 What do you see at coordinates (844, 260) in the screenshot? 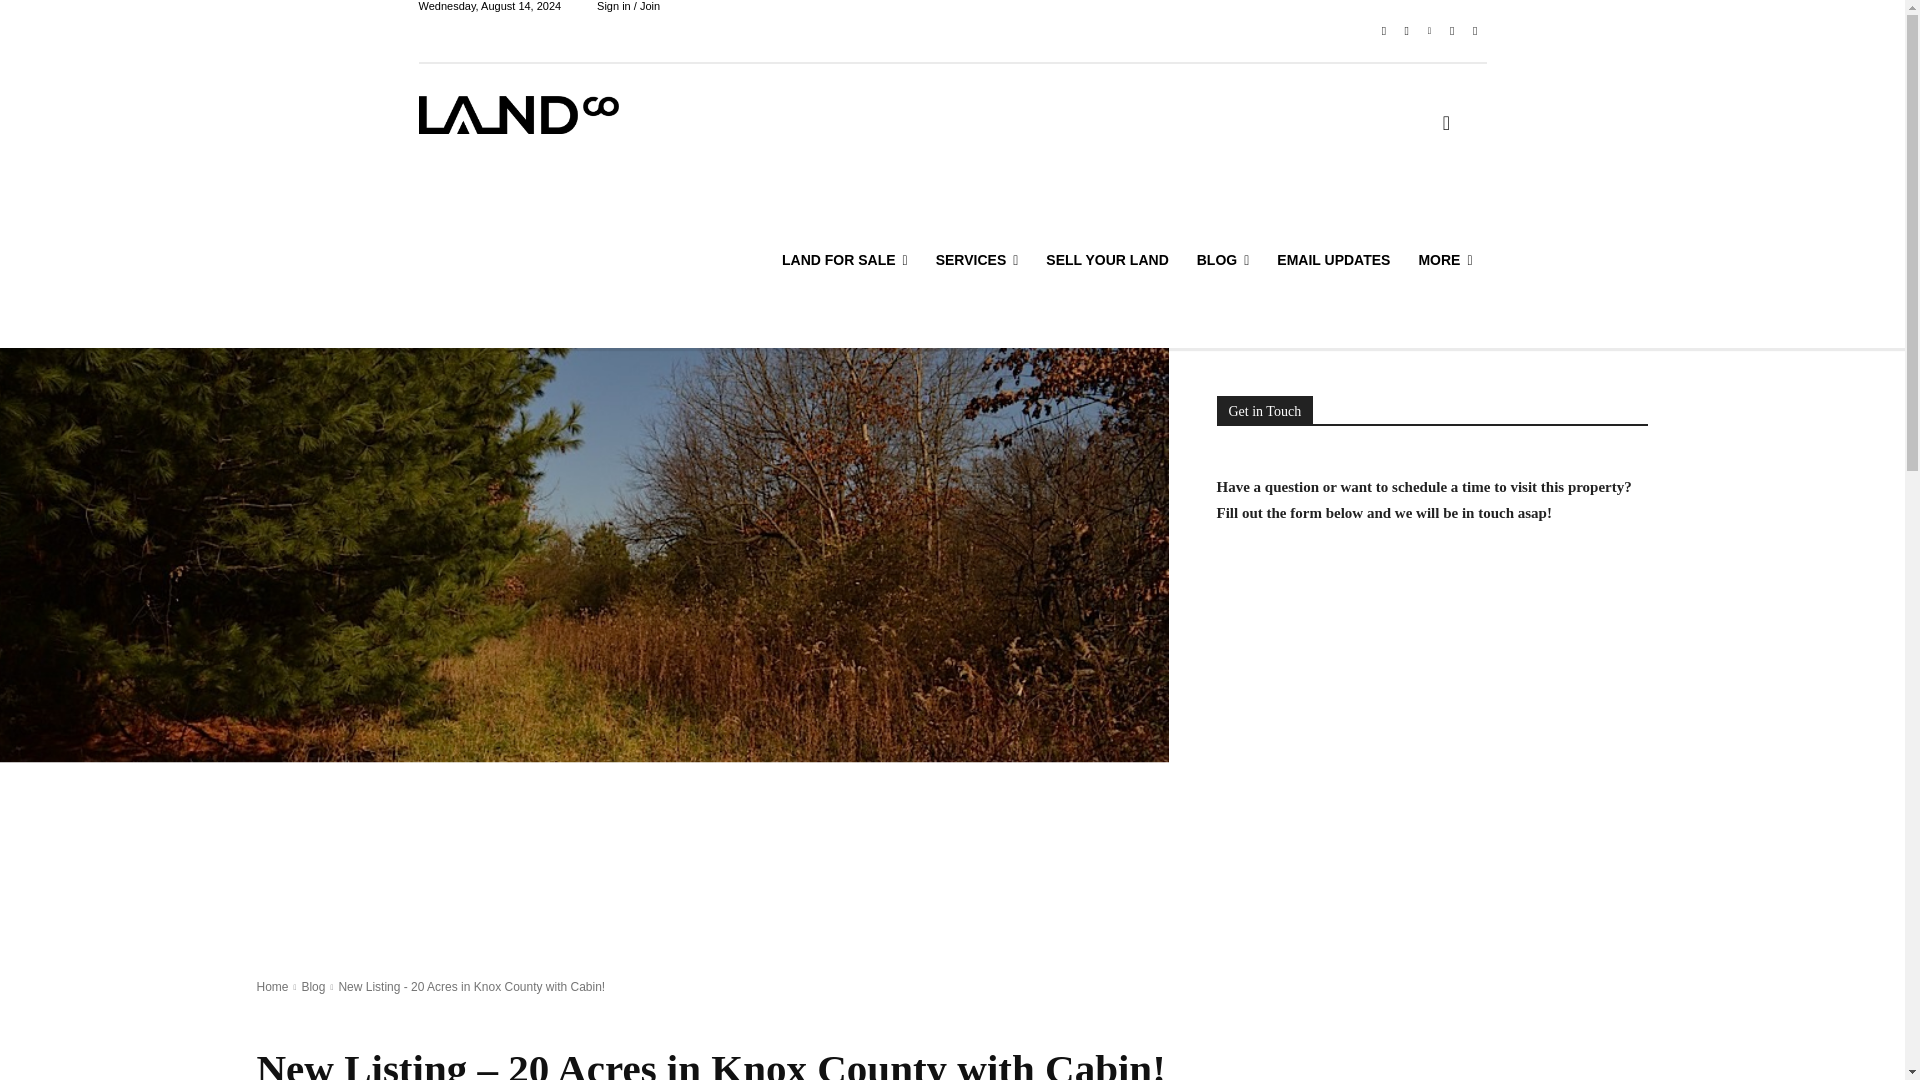
I see `LAND FOR SALE` at bounding box center [844, 260].